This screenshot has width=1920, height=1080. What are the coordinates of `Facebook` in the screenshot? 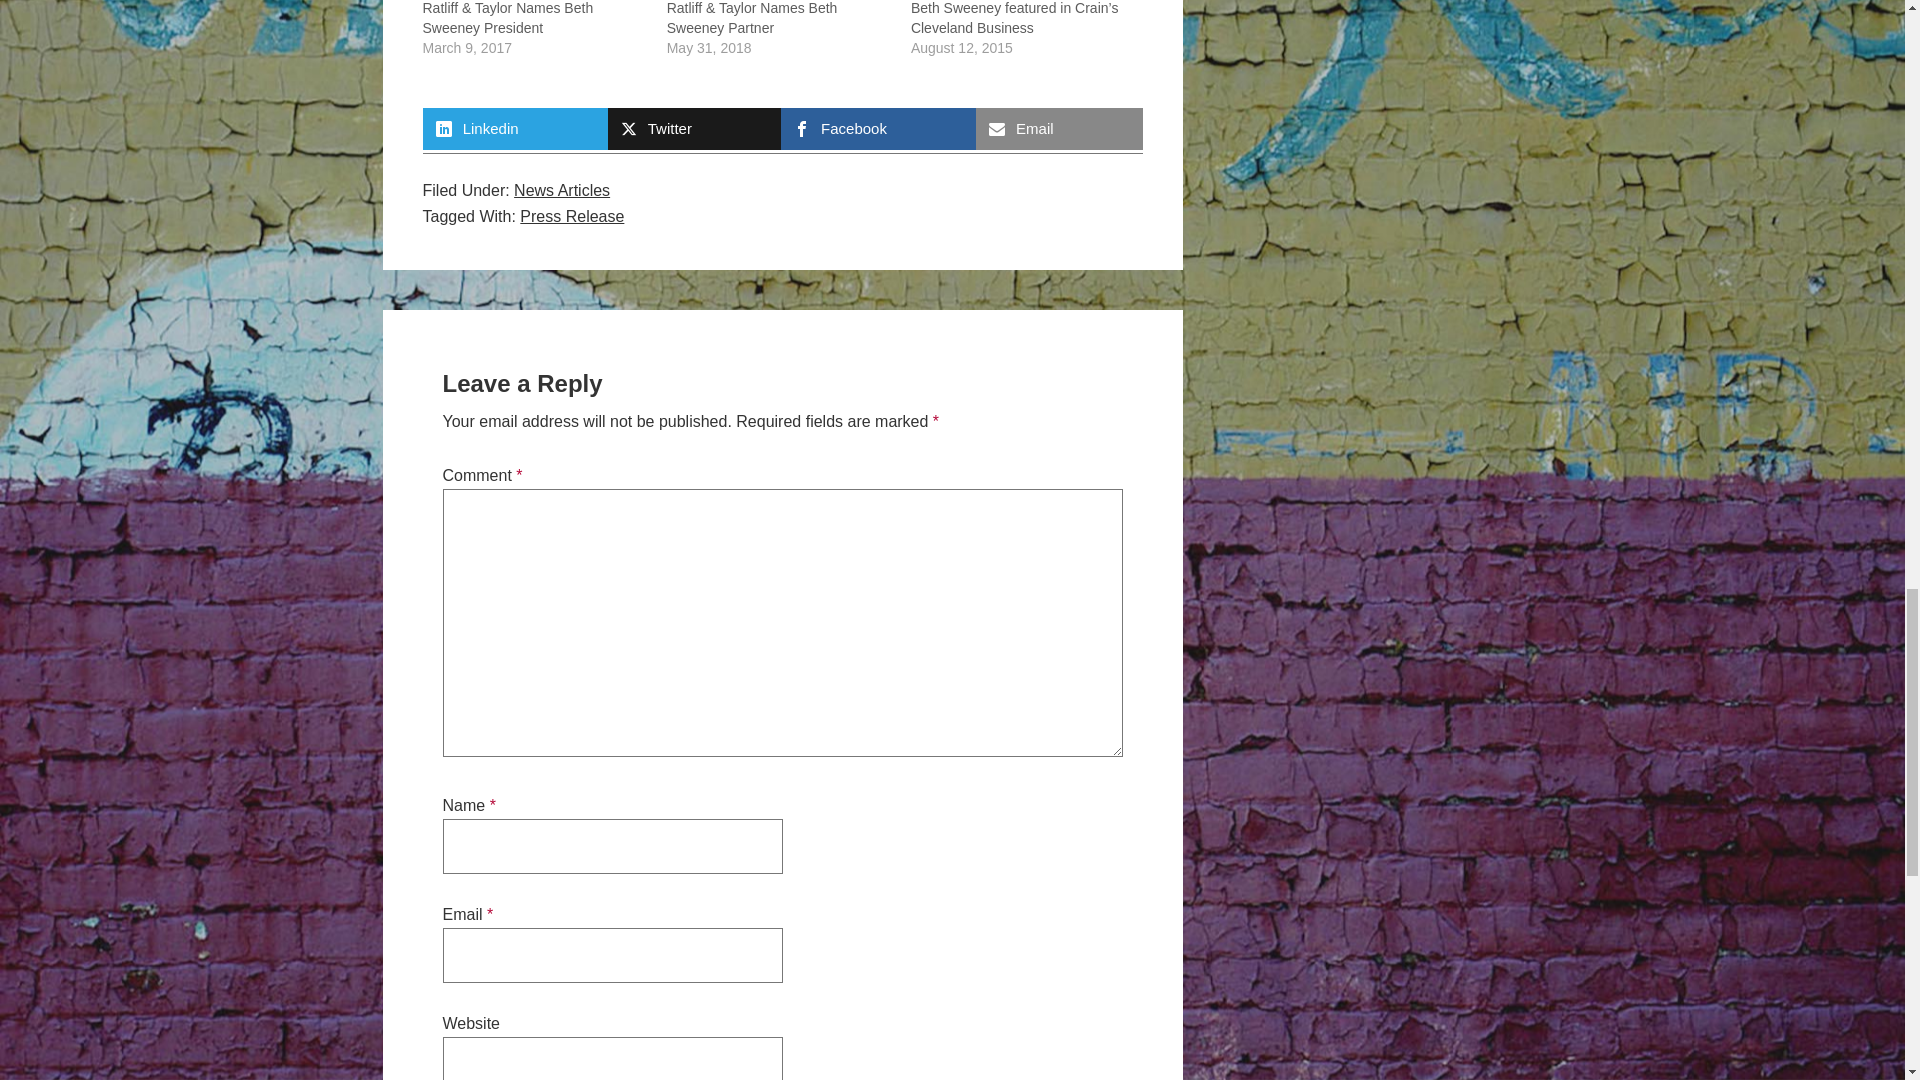 It's located at (878, 129).